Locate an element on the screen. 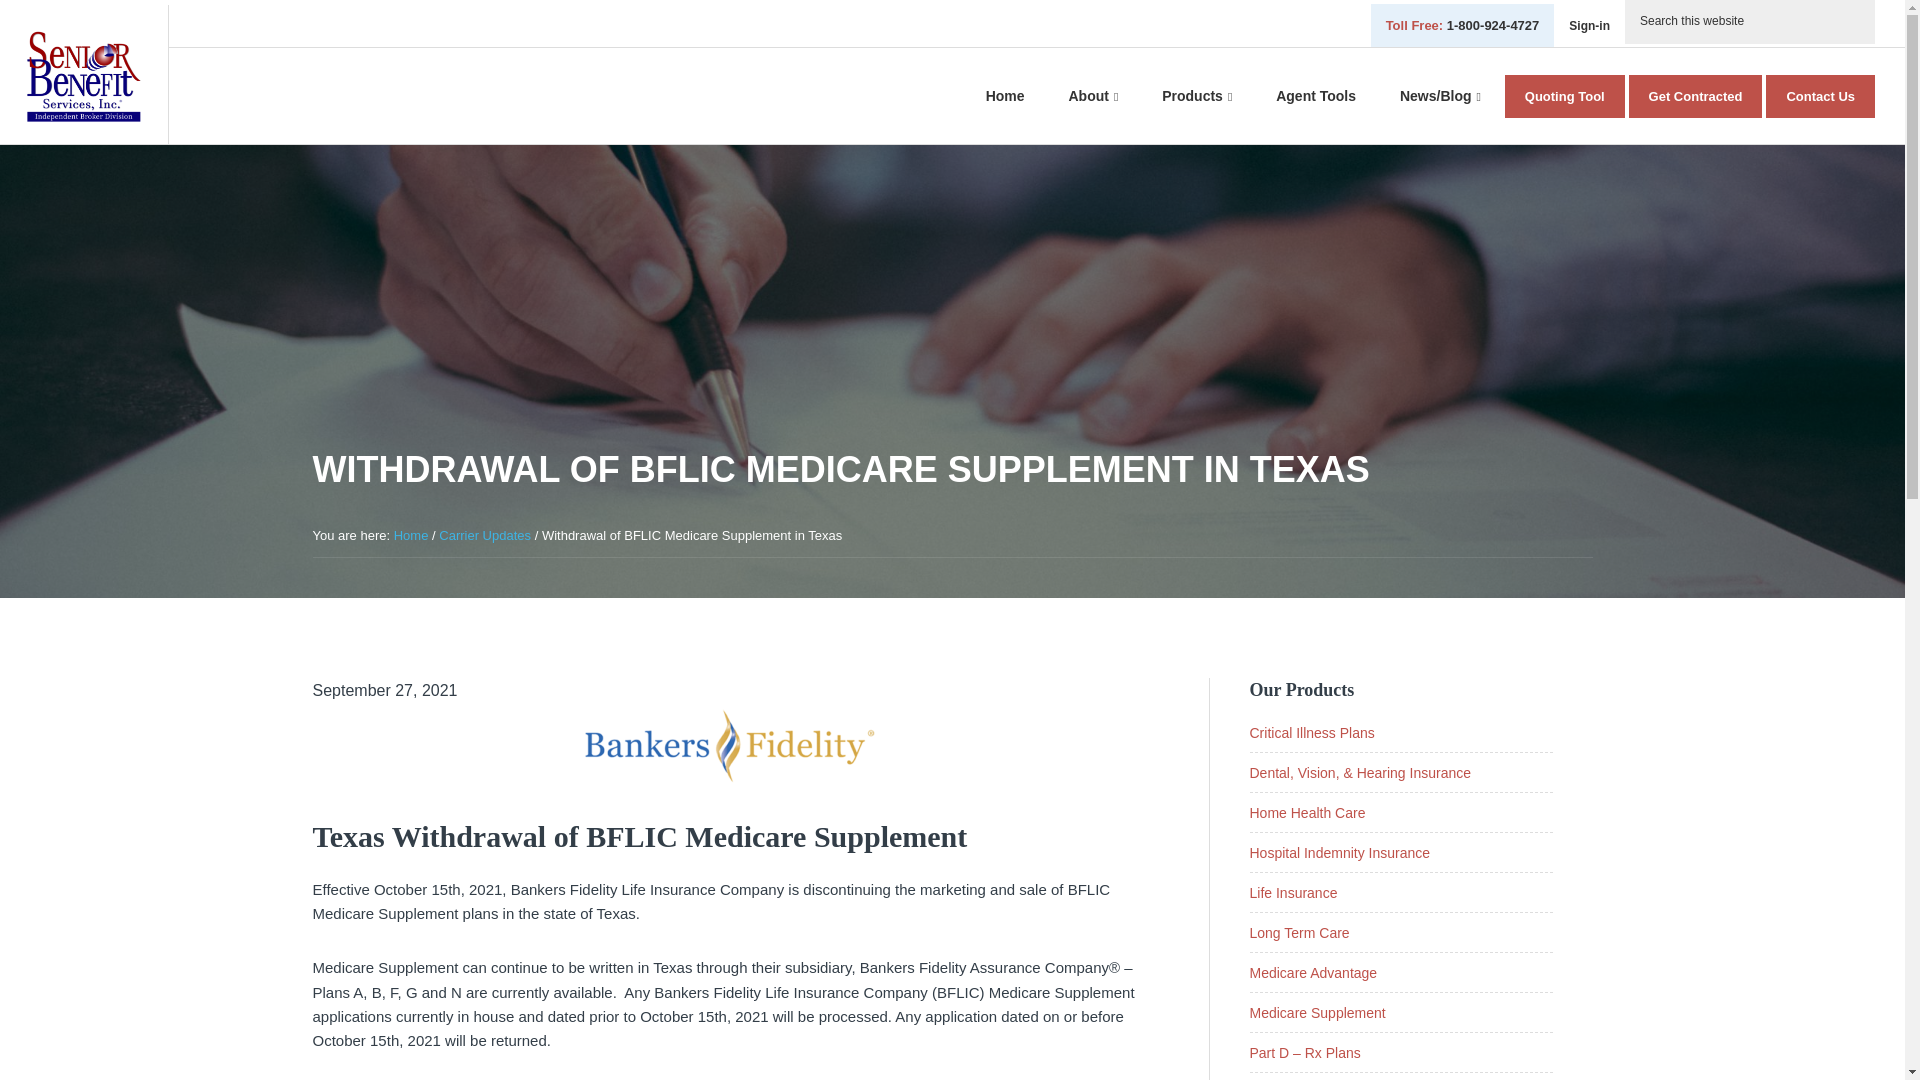 This screenshot has width=1920, height=1080. Home is located at coordinates (1004, 96).